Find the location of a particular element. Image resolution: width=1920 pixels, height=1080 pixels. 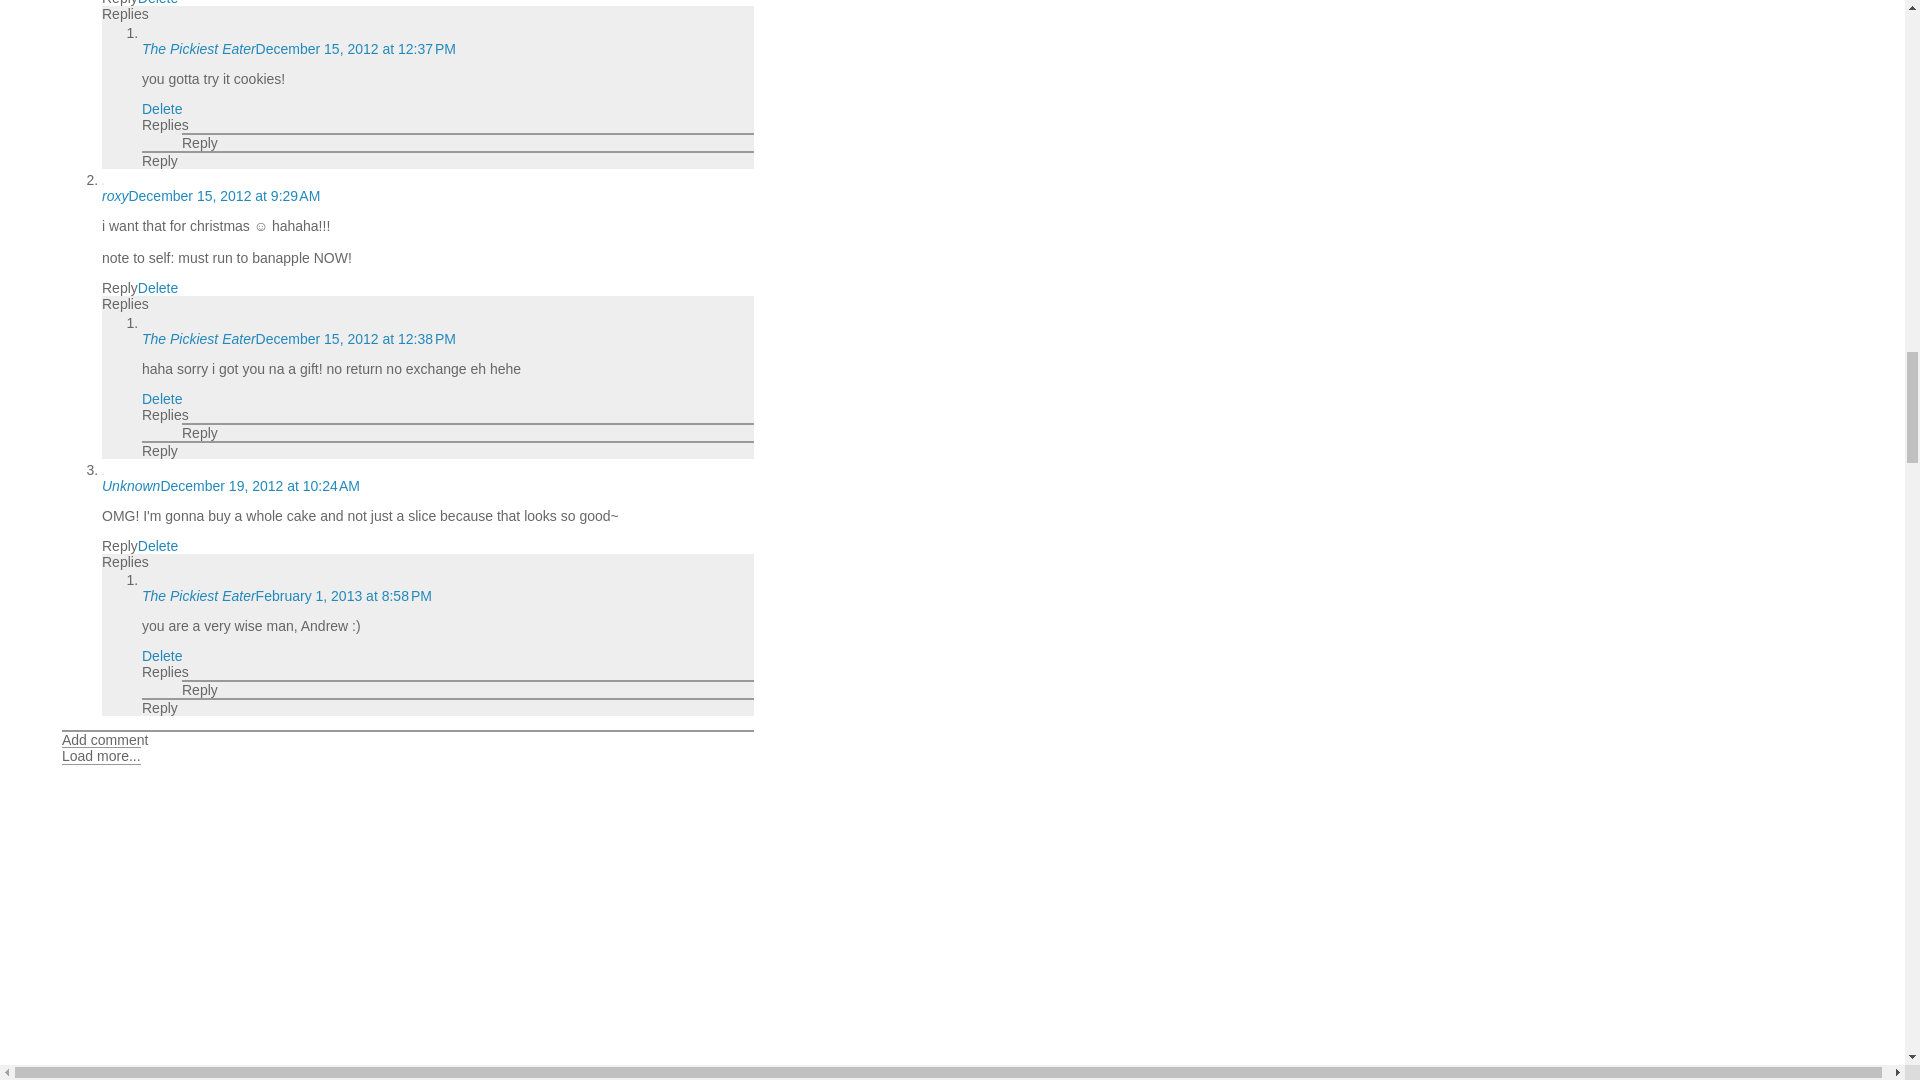

Reply is located at coordinates (120, 3).